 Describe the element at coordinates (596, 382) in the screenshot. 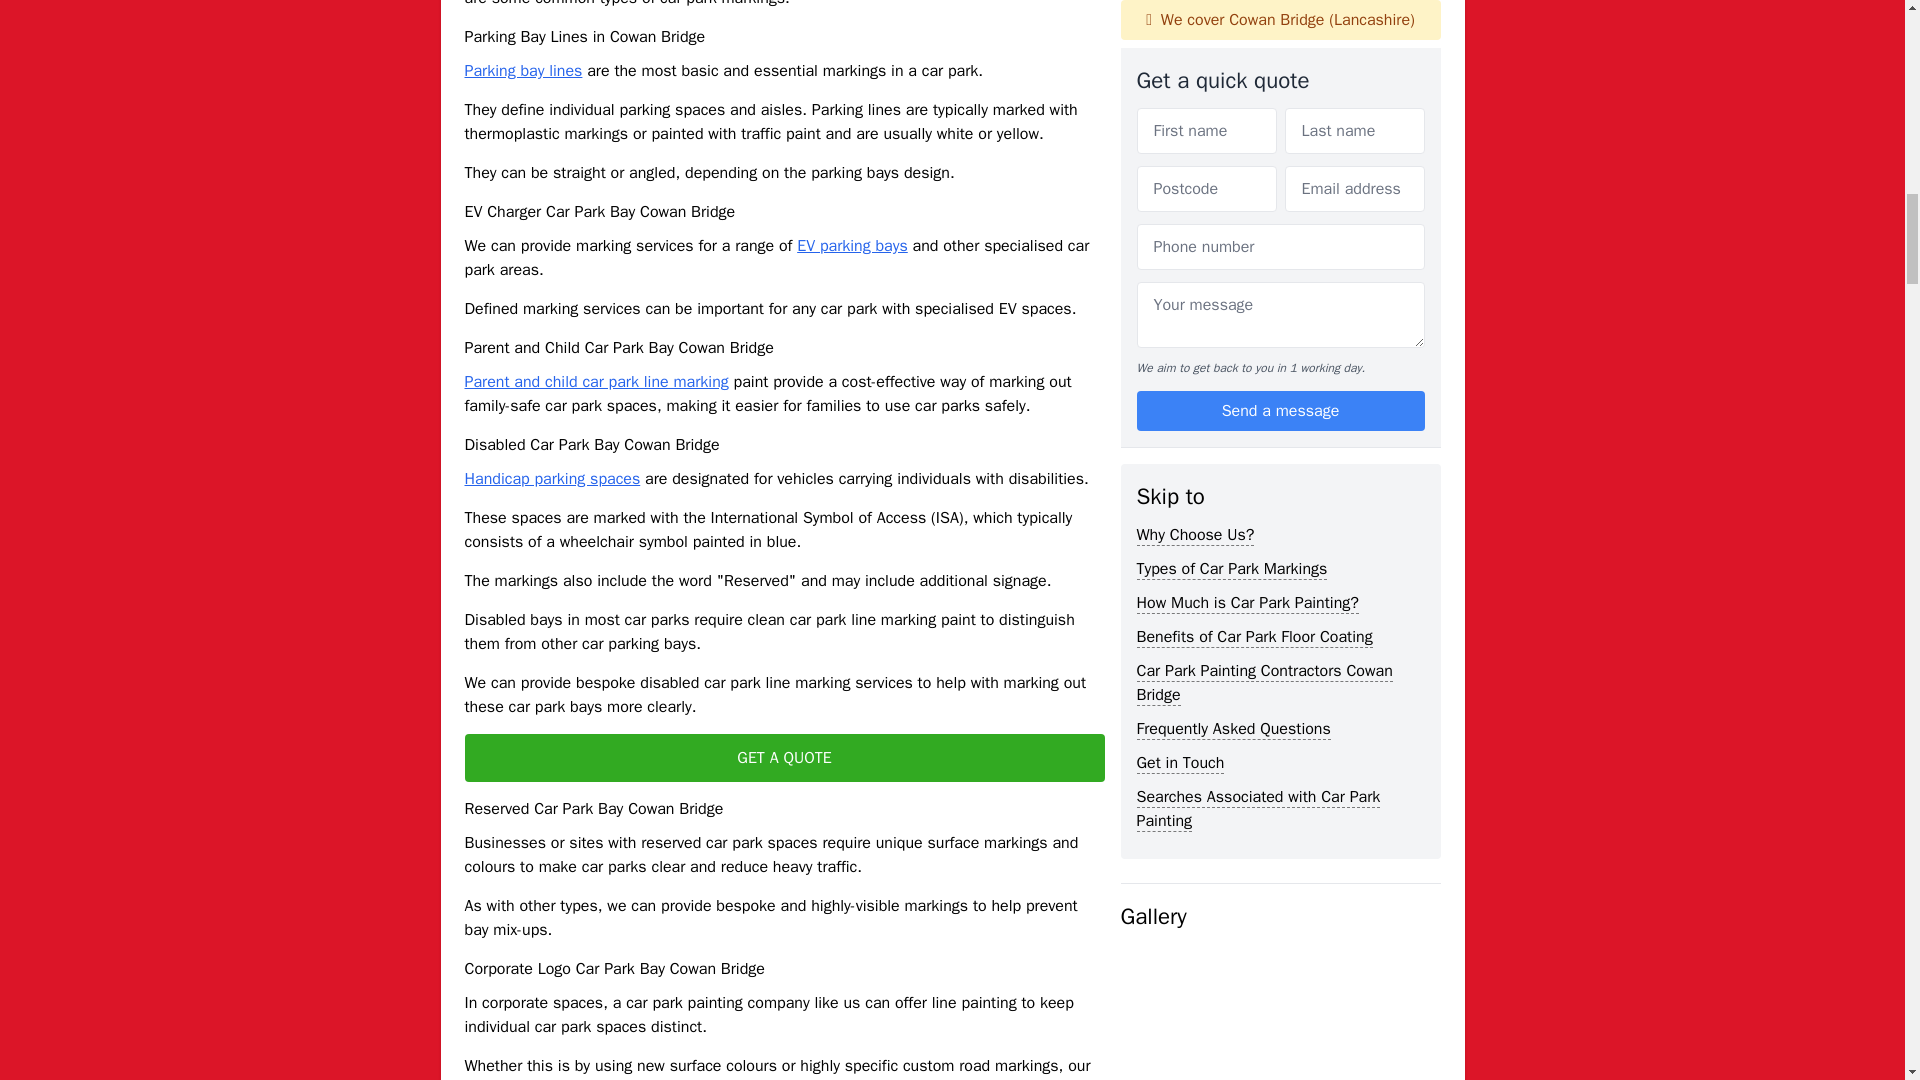

I see `Parent and child car park line marking` at that location.